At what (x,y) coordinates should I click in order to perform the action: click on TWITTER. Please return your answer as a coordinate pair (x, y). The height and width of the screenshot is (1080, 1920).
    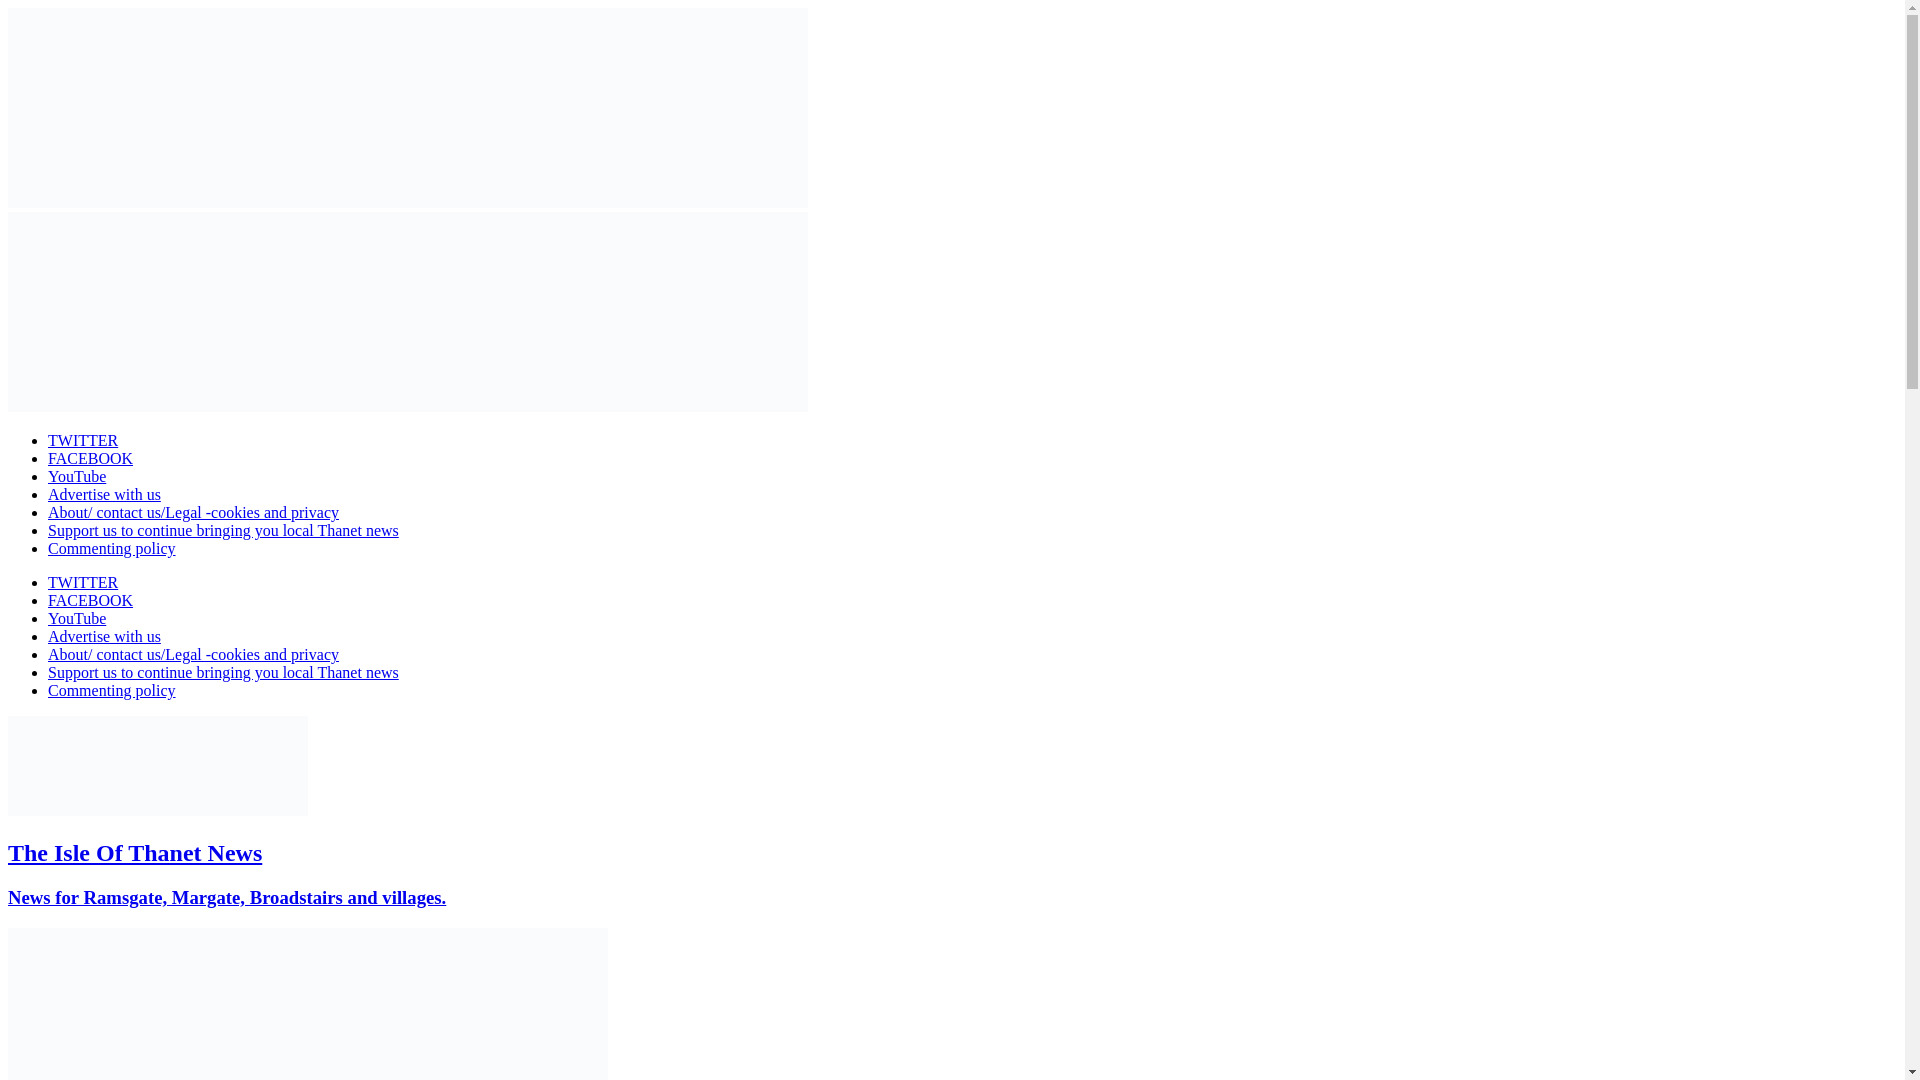
    Looking at the image, I should click on (82, 582).